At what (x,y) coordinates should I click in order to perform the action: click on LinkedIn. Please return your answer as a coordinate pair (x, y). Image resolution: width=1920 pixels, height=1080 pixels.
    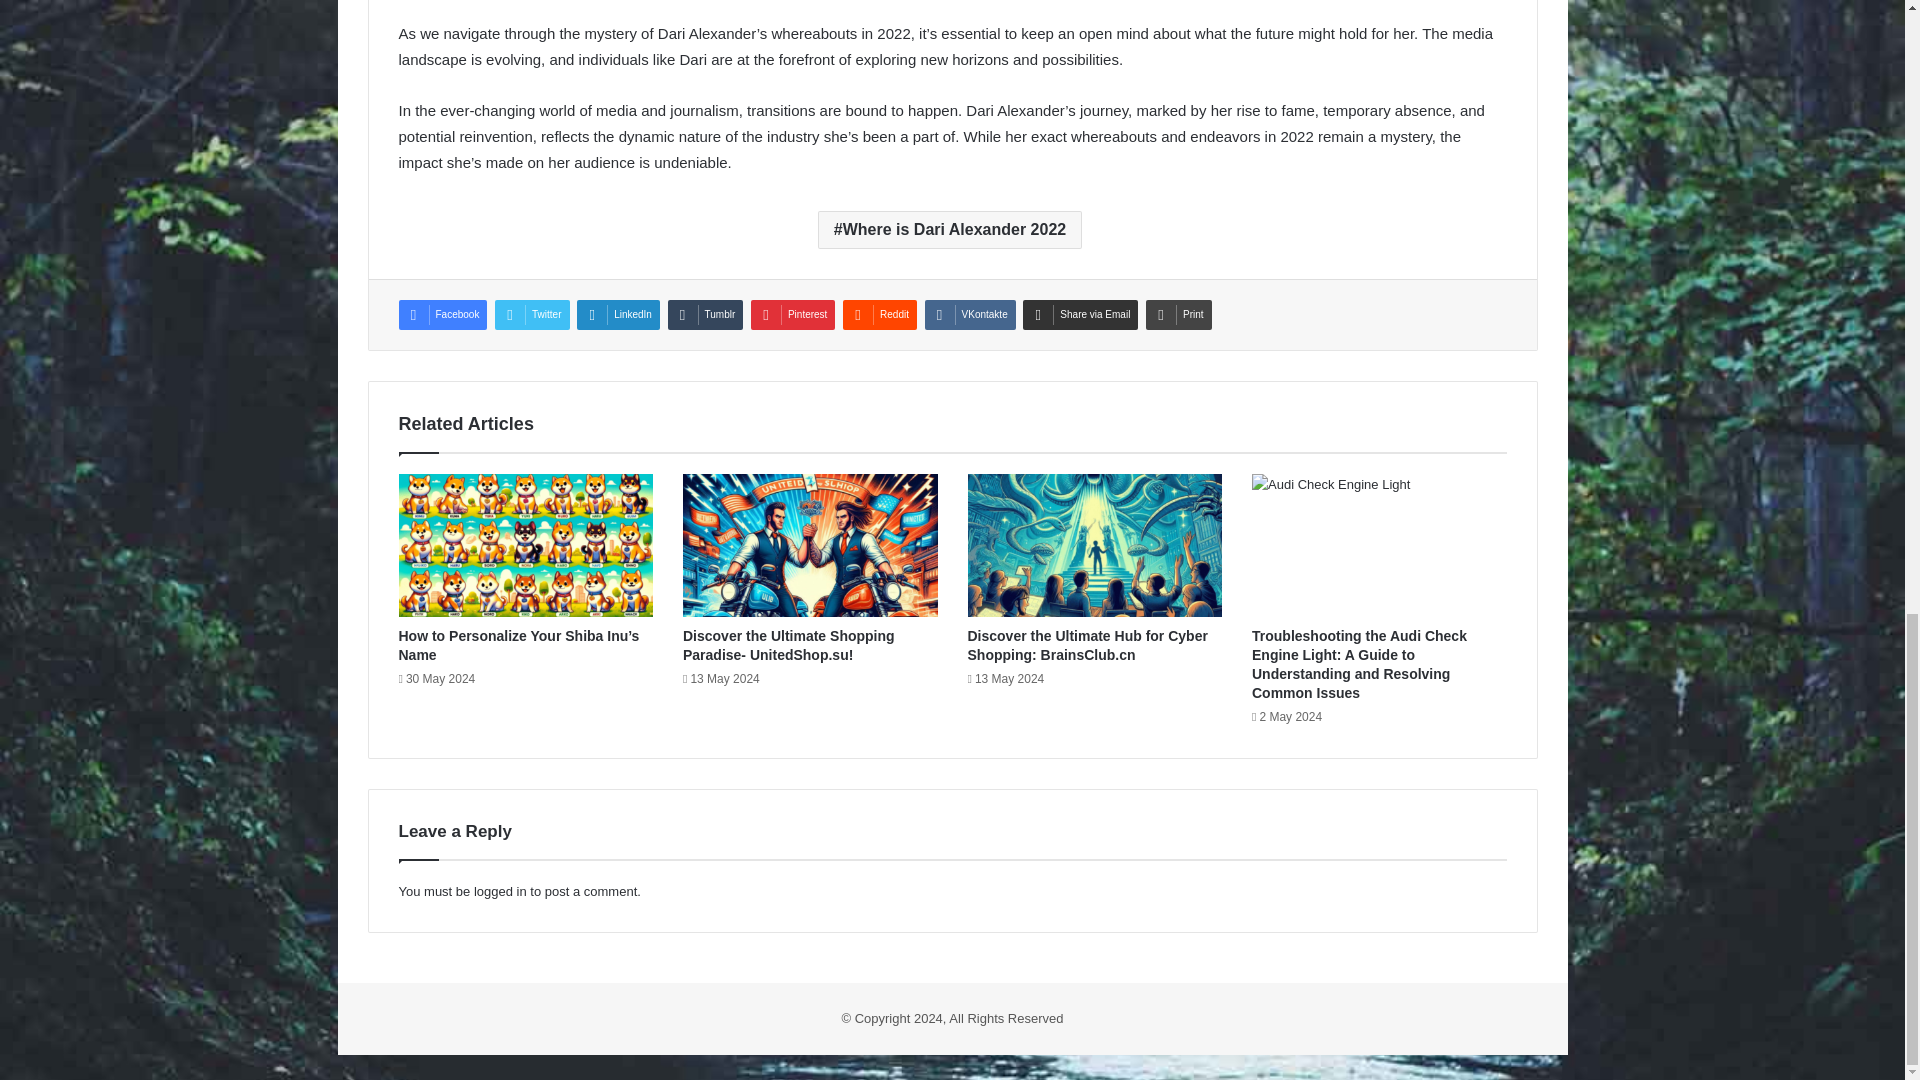
    Looking at the image, I should click on (618, 315).